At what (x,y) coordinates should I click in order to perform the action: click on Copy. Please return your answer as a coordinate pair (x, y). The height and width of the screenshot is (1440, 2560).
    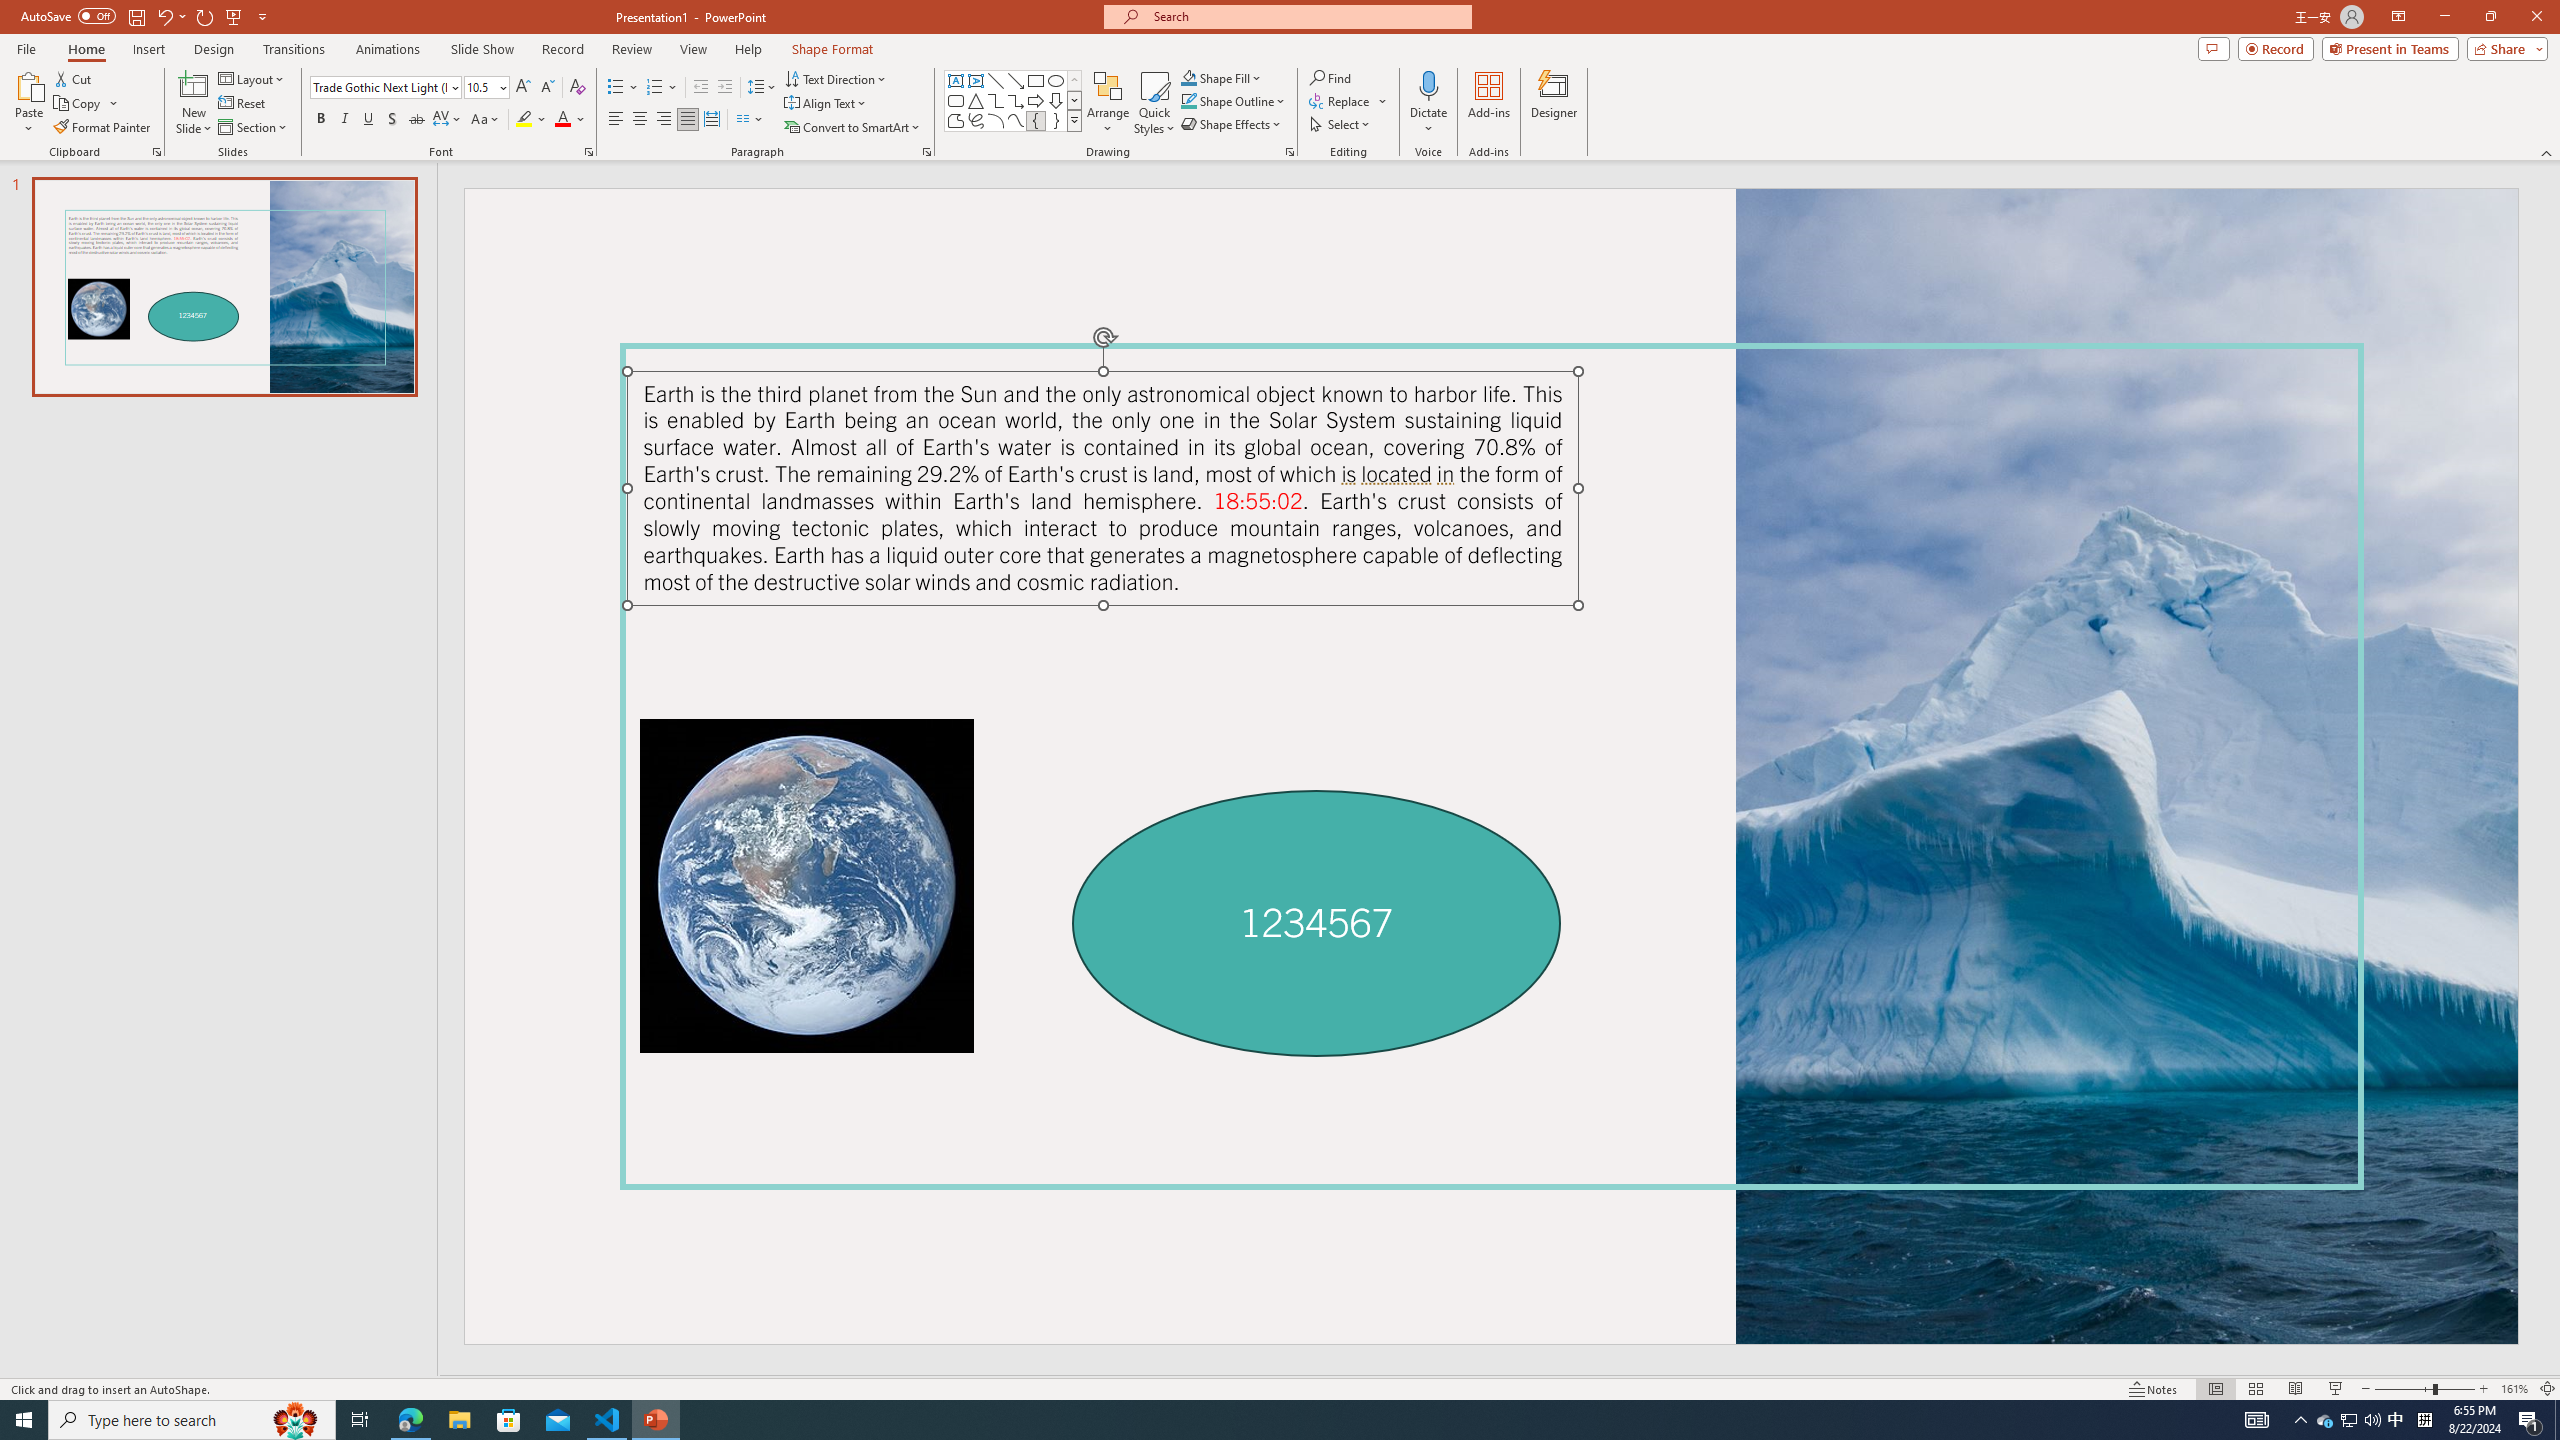
    Looking at the image, I should click on (79, 104).